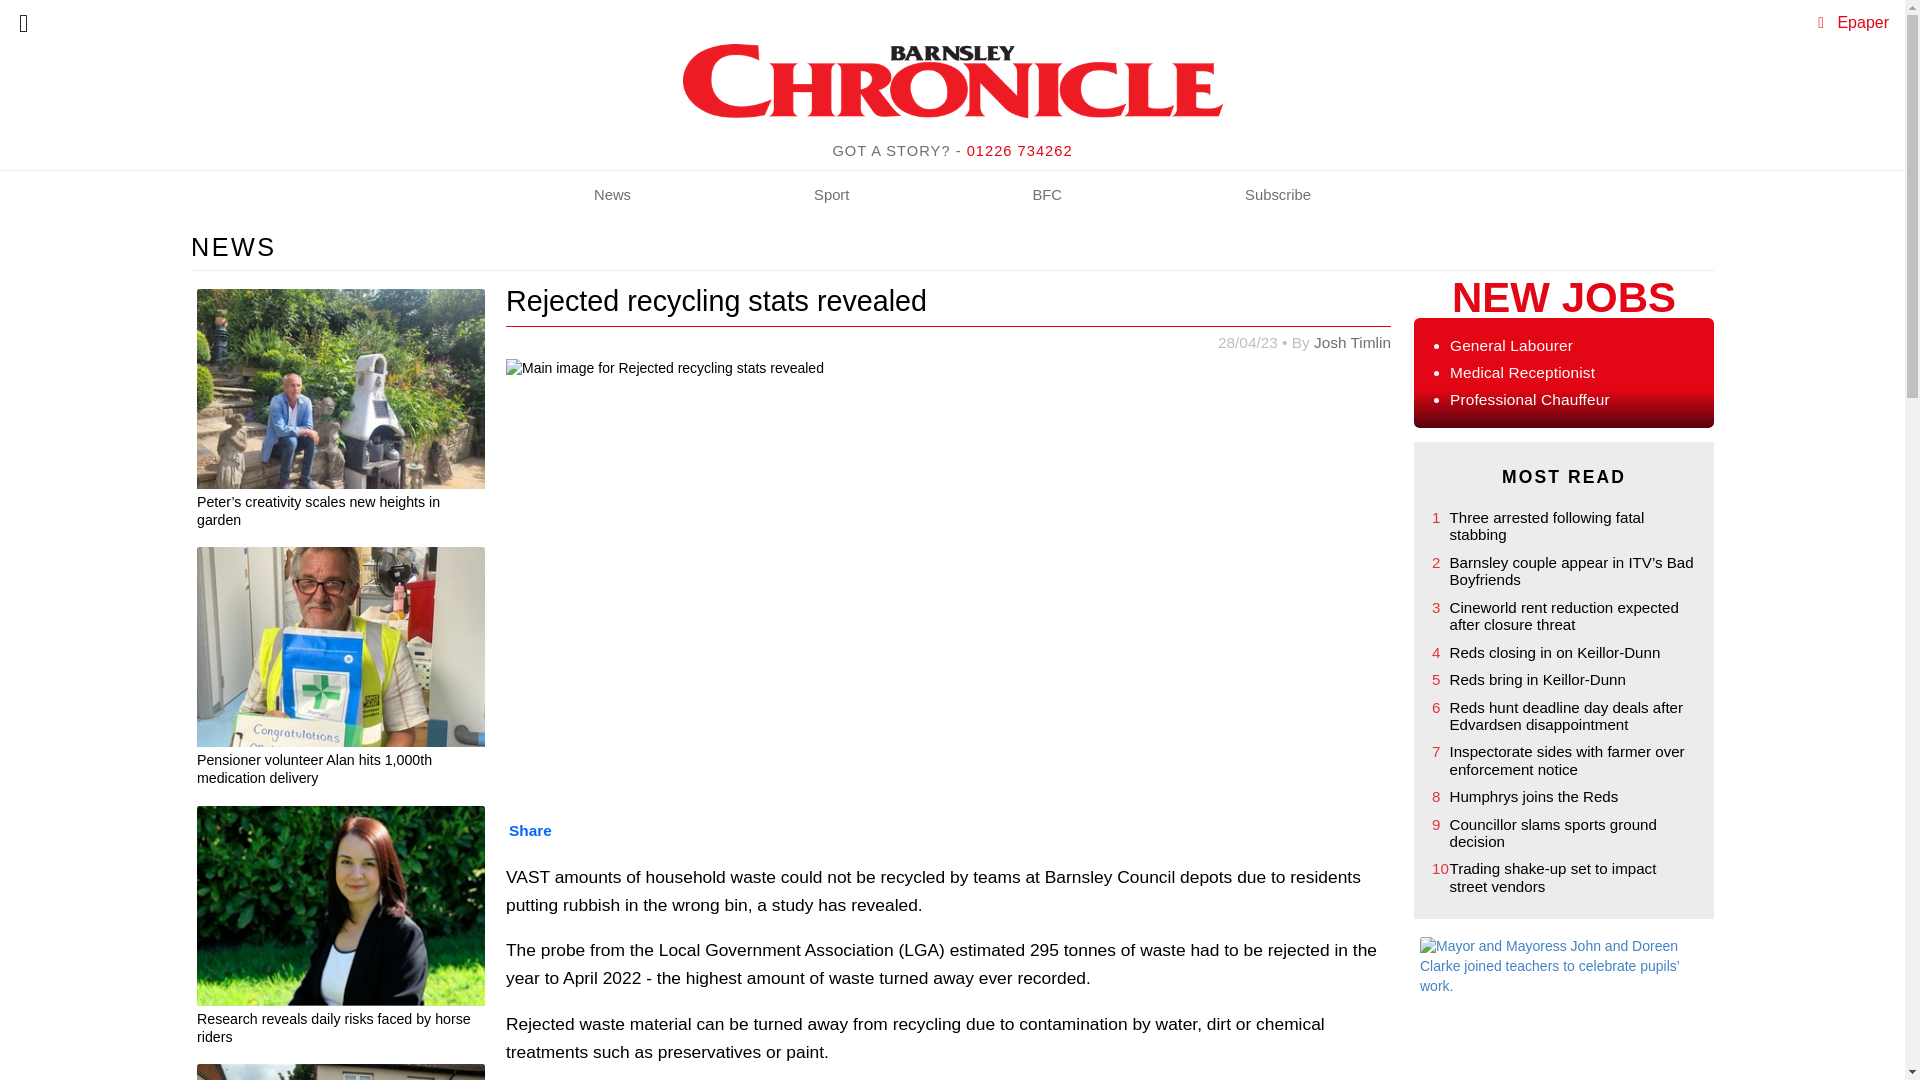 The width and height of the screenshot is (1920, 1080). I want to click on BFC, so click(1047, 196).